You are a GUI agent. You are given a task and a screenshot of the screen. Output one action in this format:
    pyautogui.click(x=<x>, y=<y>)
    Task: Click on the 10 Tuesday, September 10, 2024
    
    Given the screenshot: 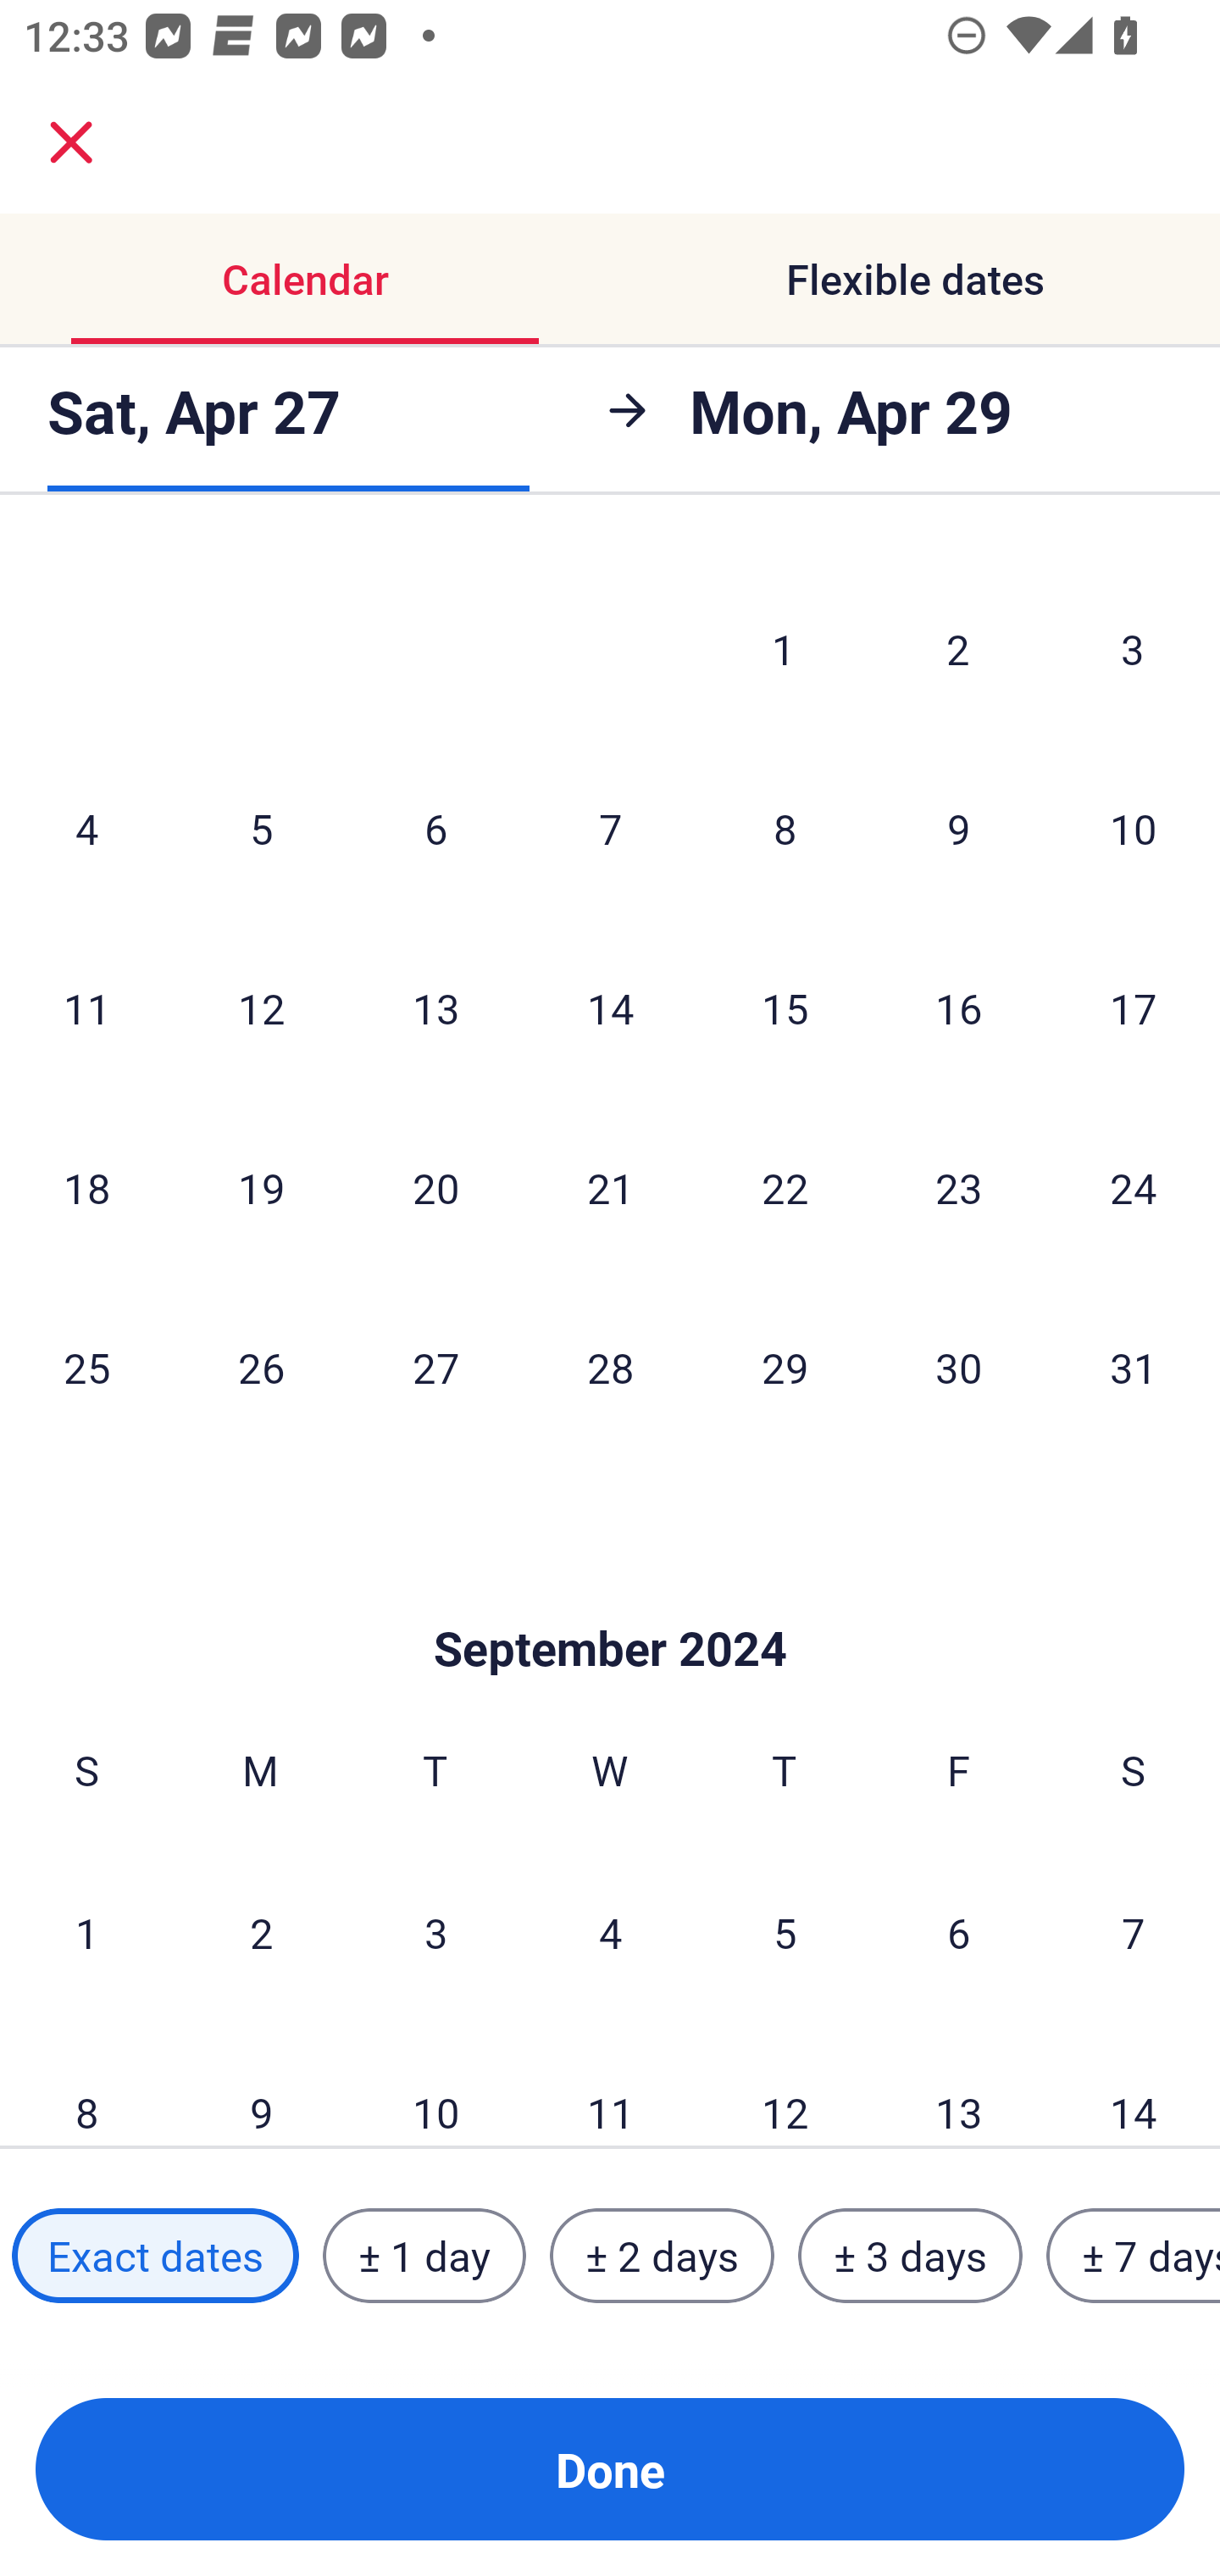 What is the action you would take?
    pyautogui.click(x=435, y=2085)
    